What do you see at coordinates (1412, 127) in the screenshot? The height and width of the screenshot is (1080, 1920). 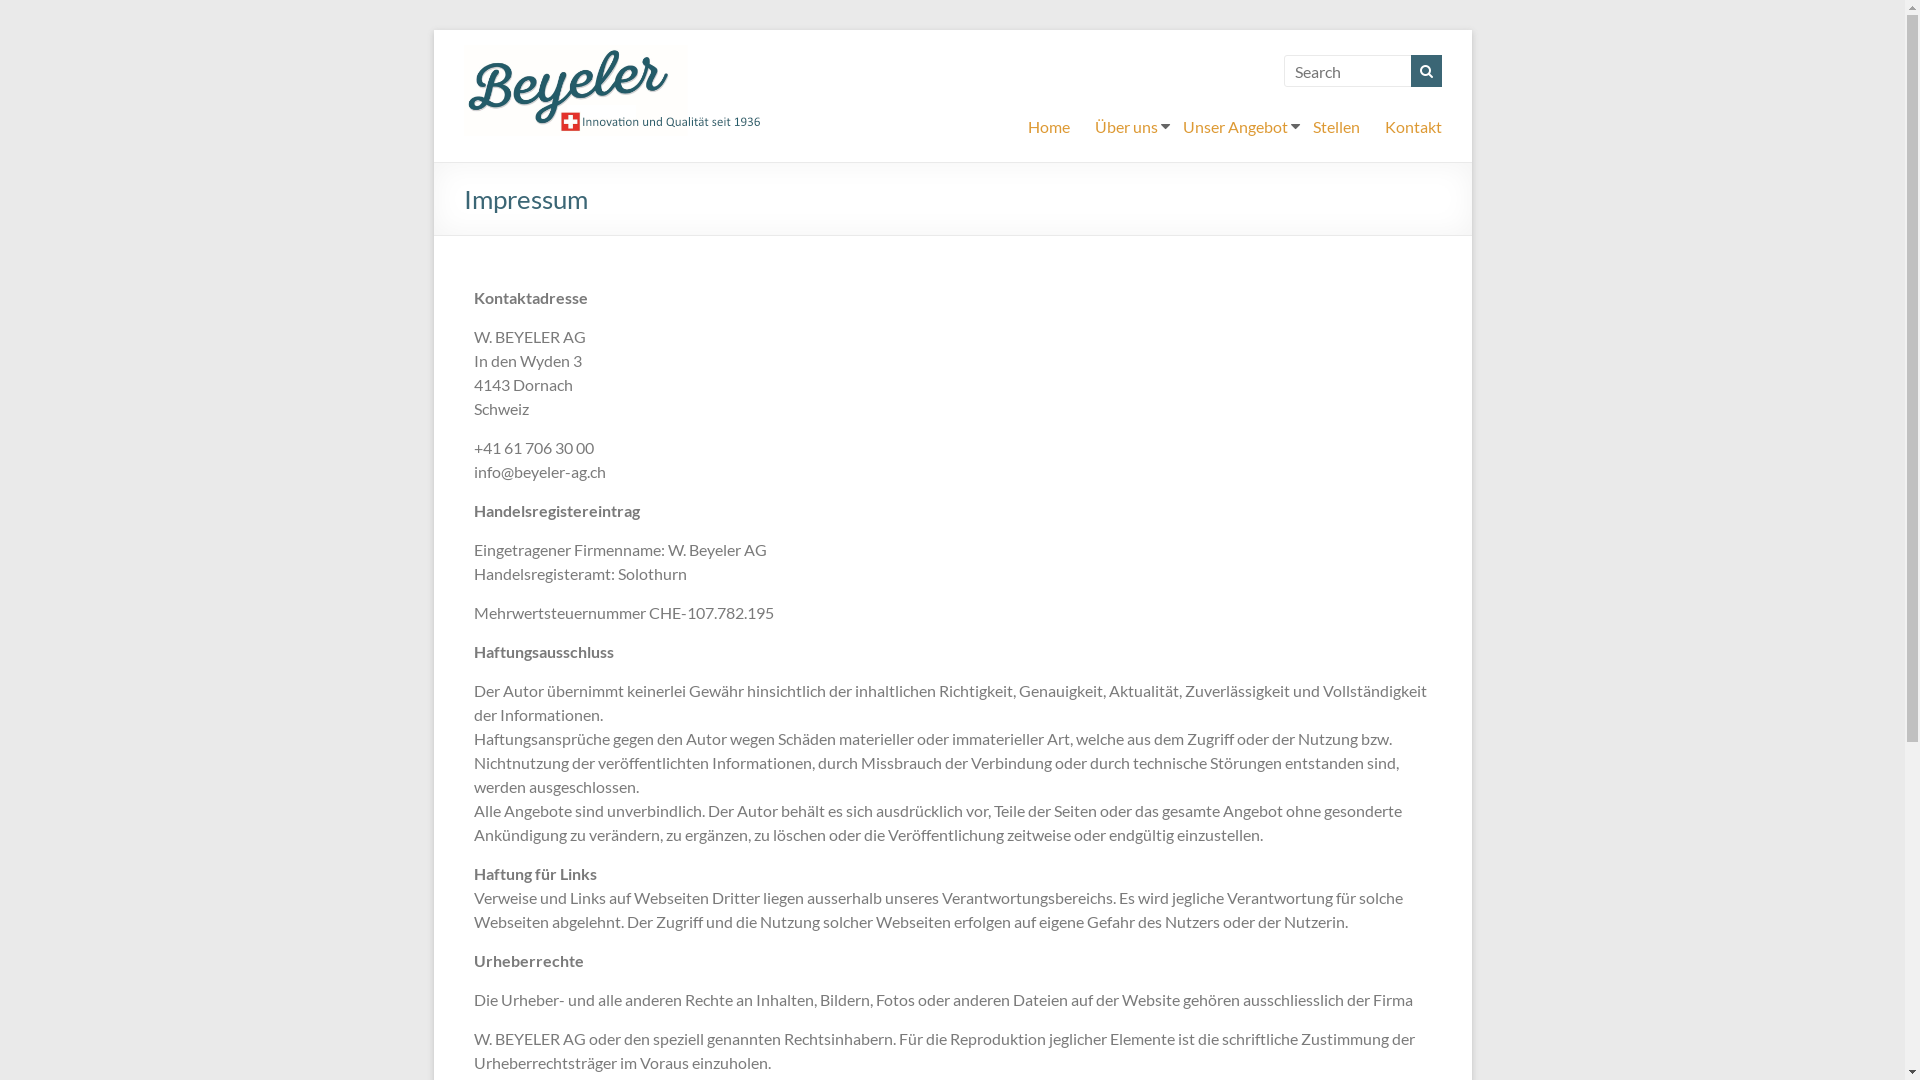 I see `Kontakt` at bounding box center [1412, 127].